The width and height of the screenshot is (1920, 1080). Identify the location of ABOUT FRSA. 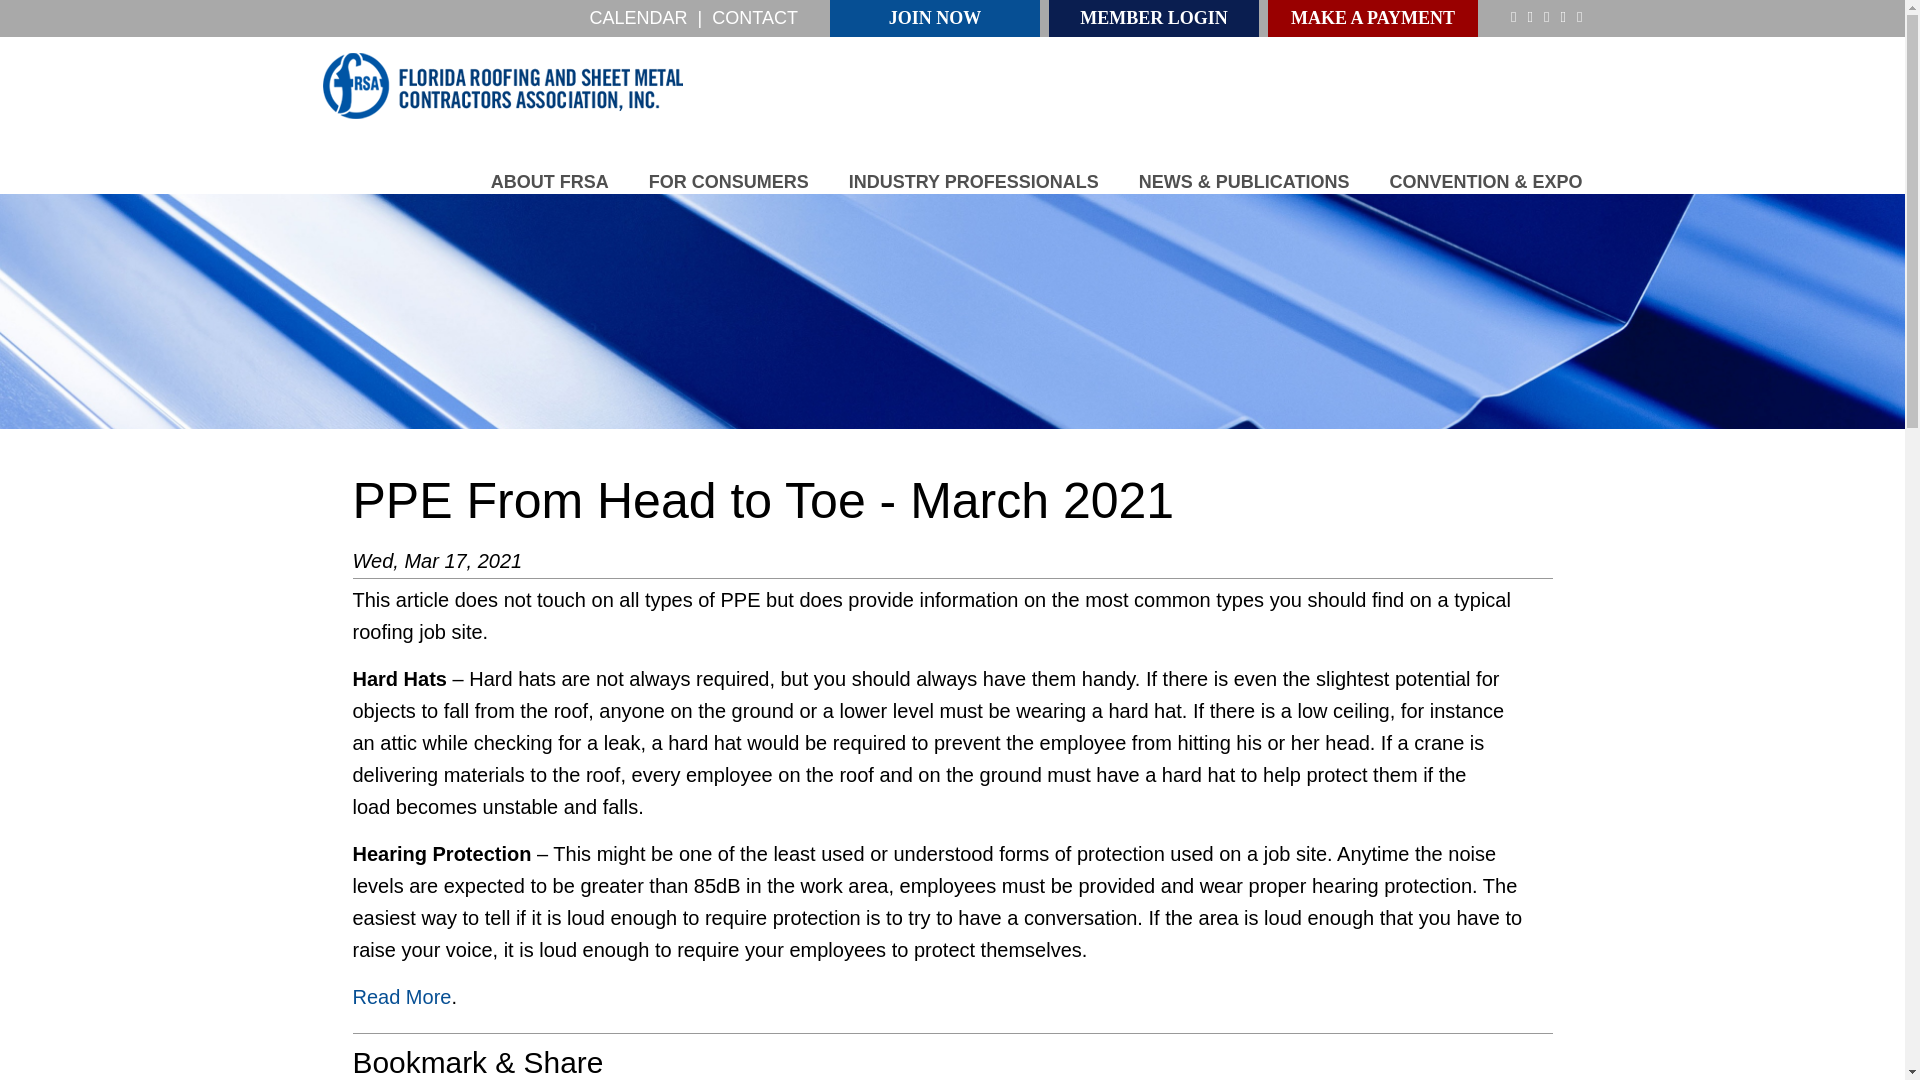
(550, 182).